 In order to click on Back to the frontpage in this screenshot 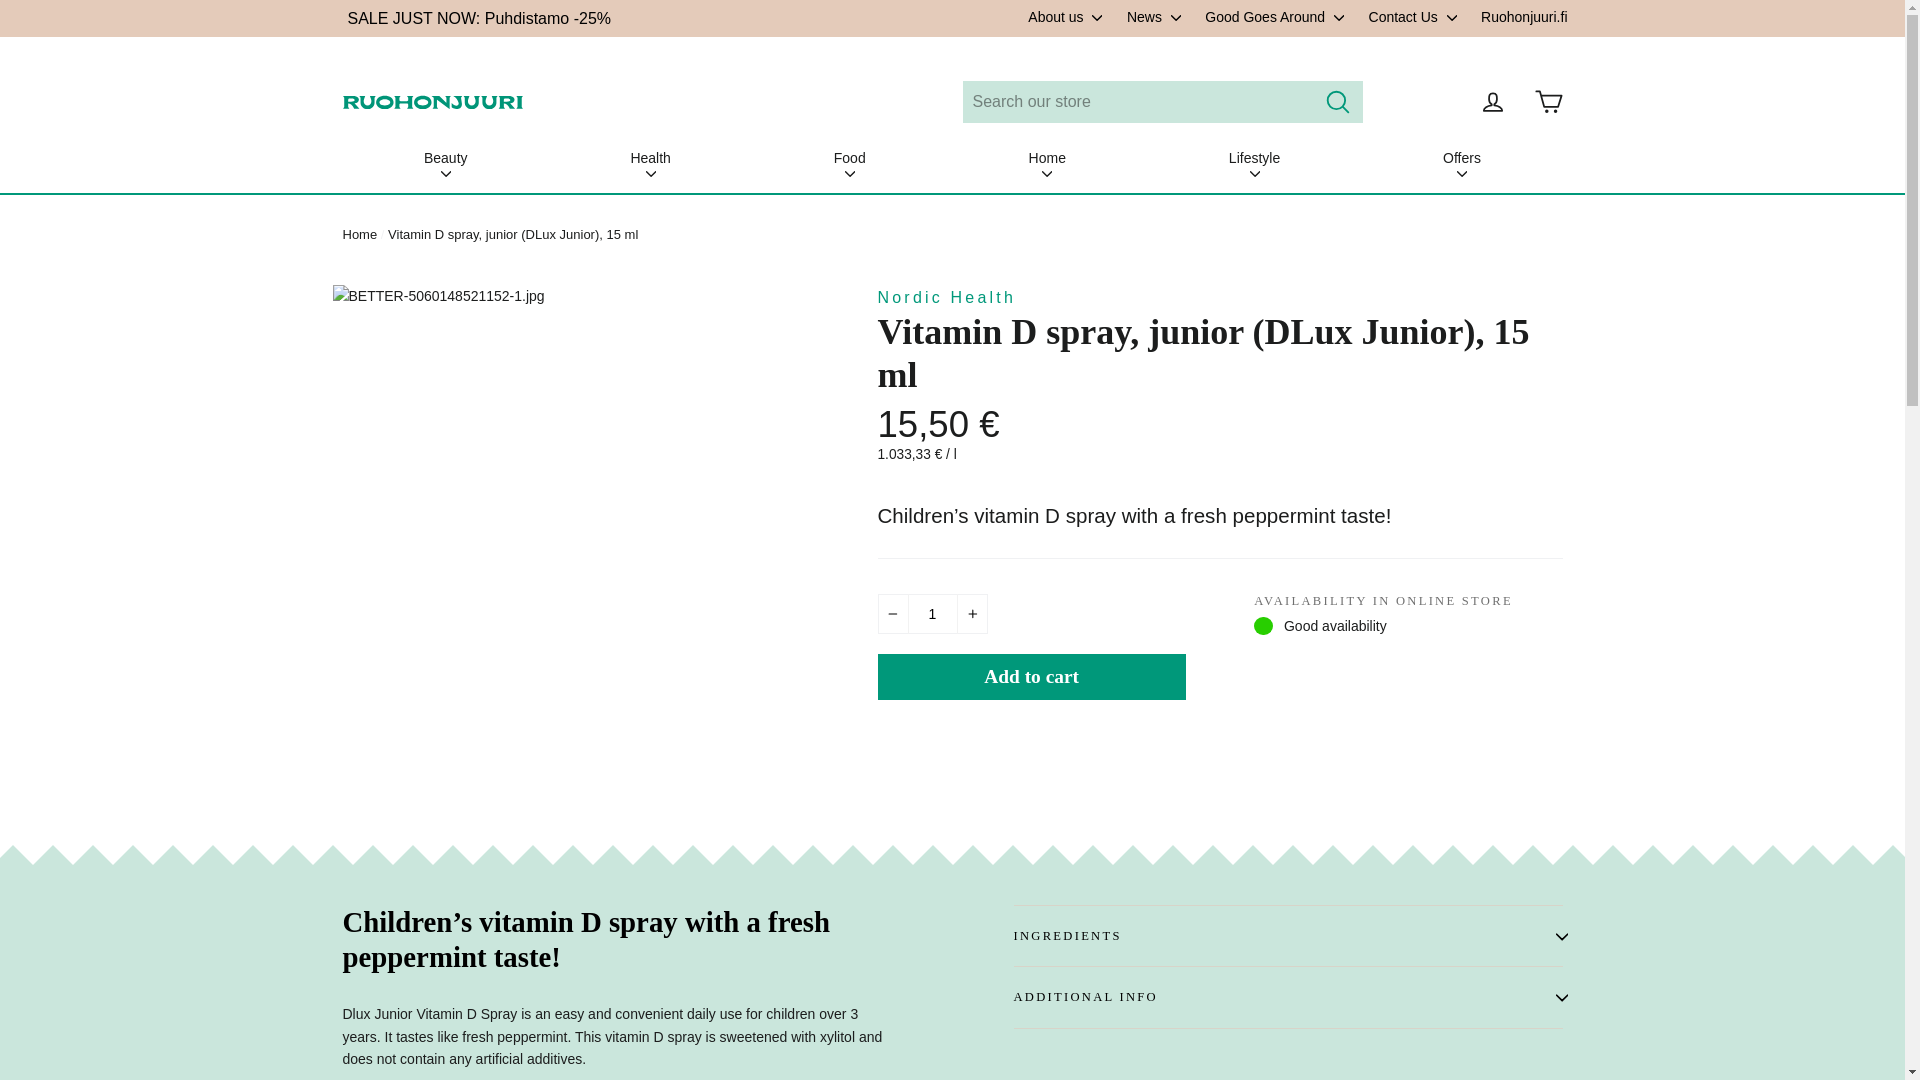, I will do `click(358, 234)`.